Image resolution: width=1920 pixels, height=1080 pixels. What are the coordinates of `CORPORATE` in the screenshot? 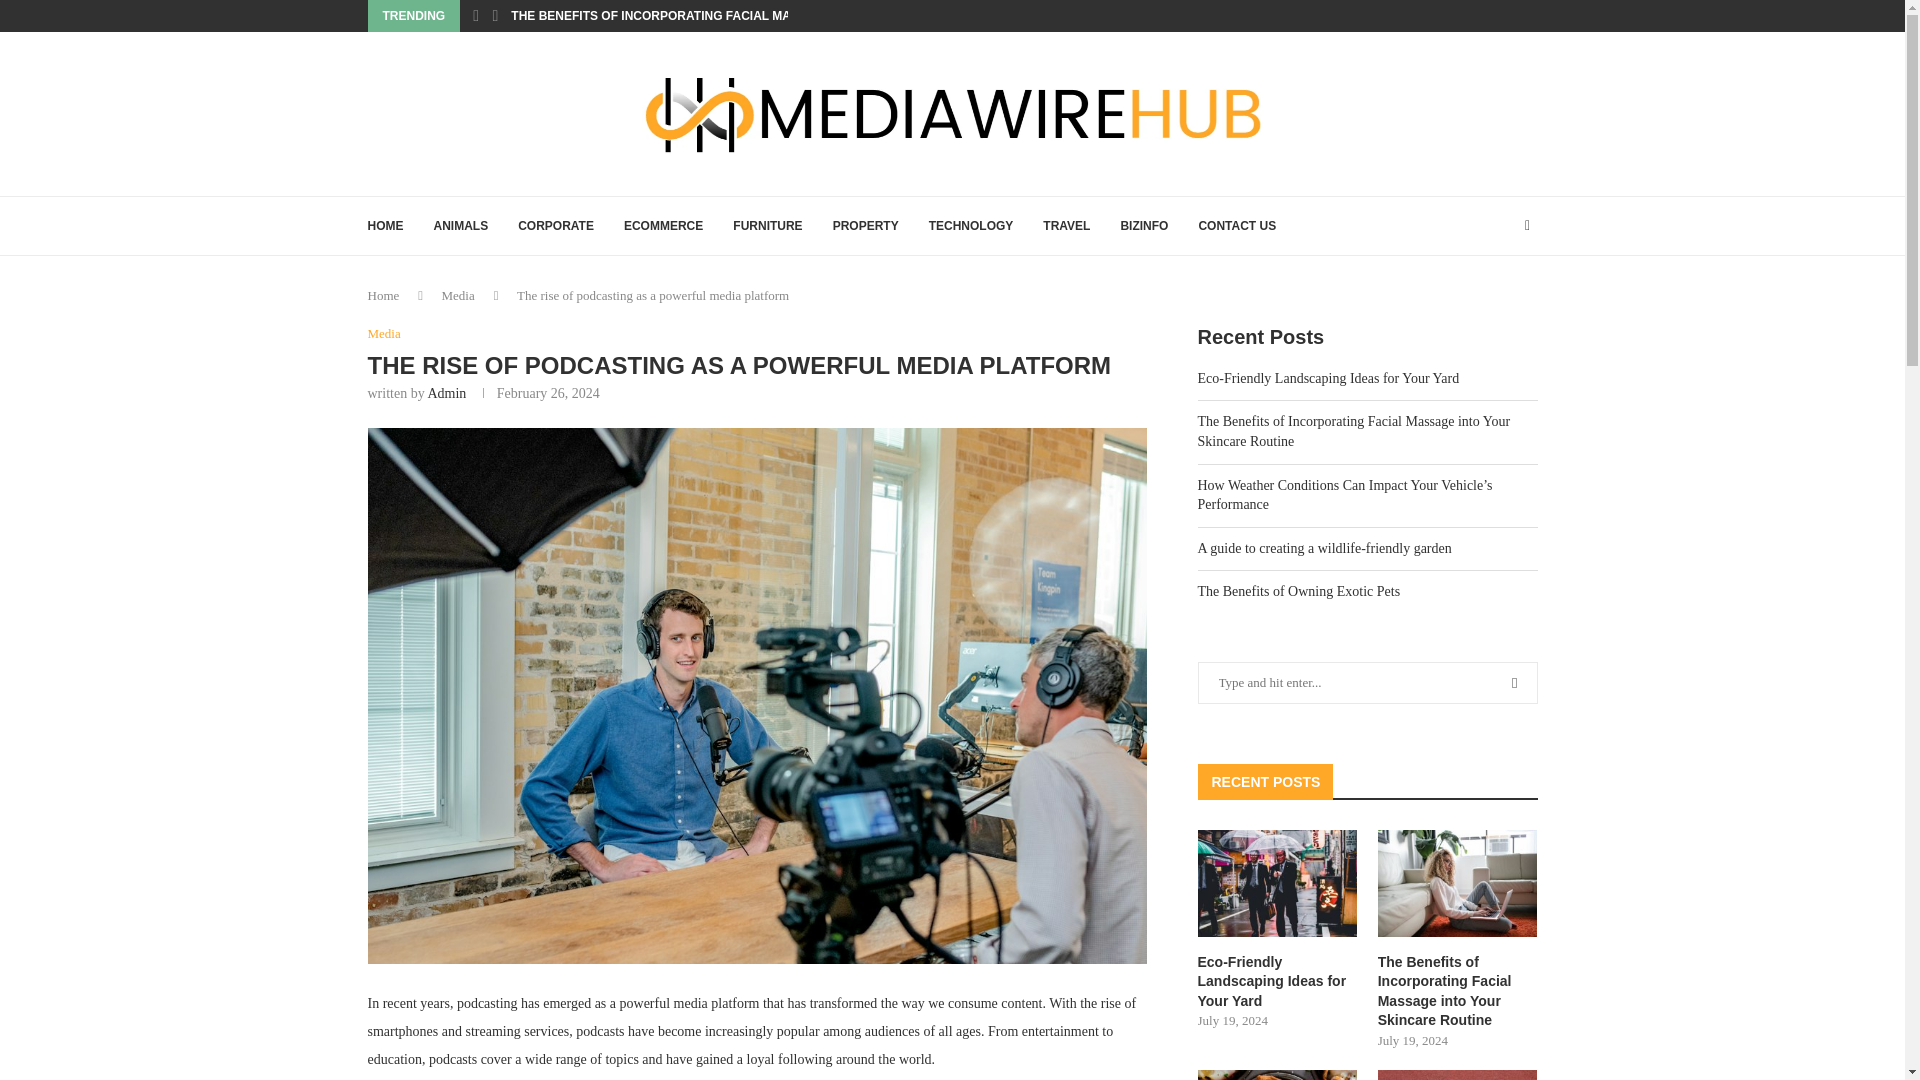 It's located at (556, 225).